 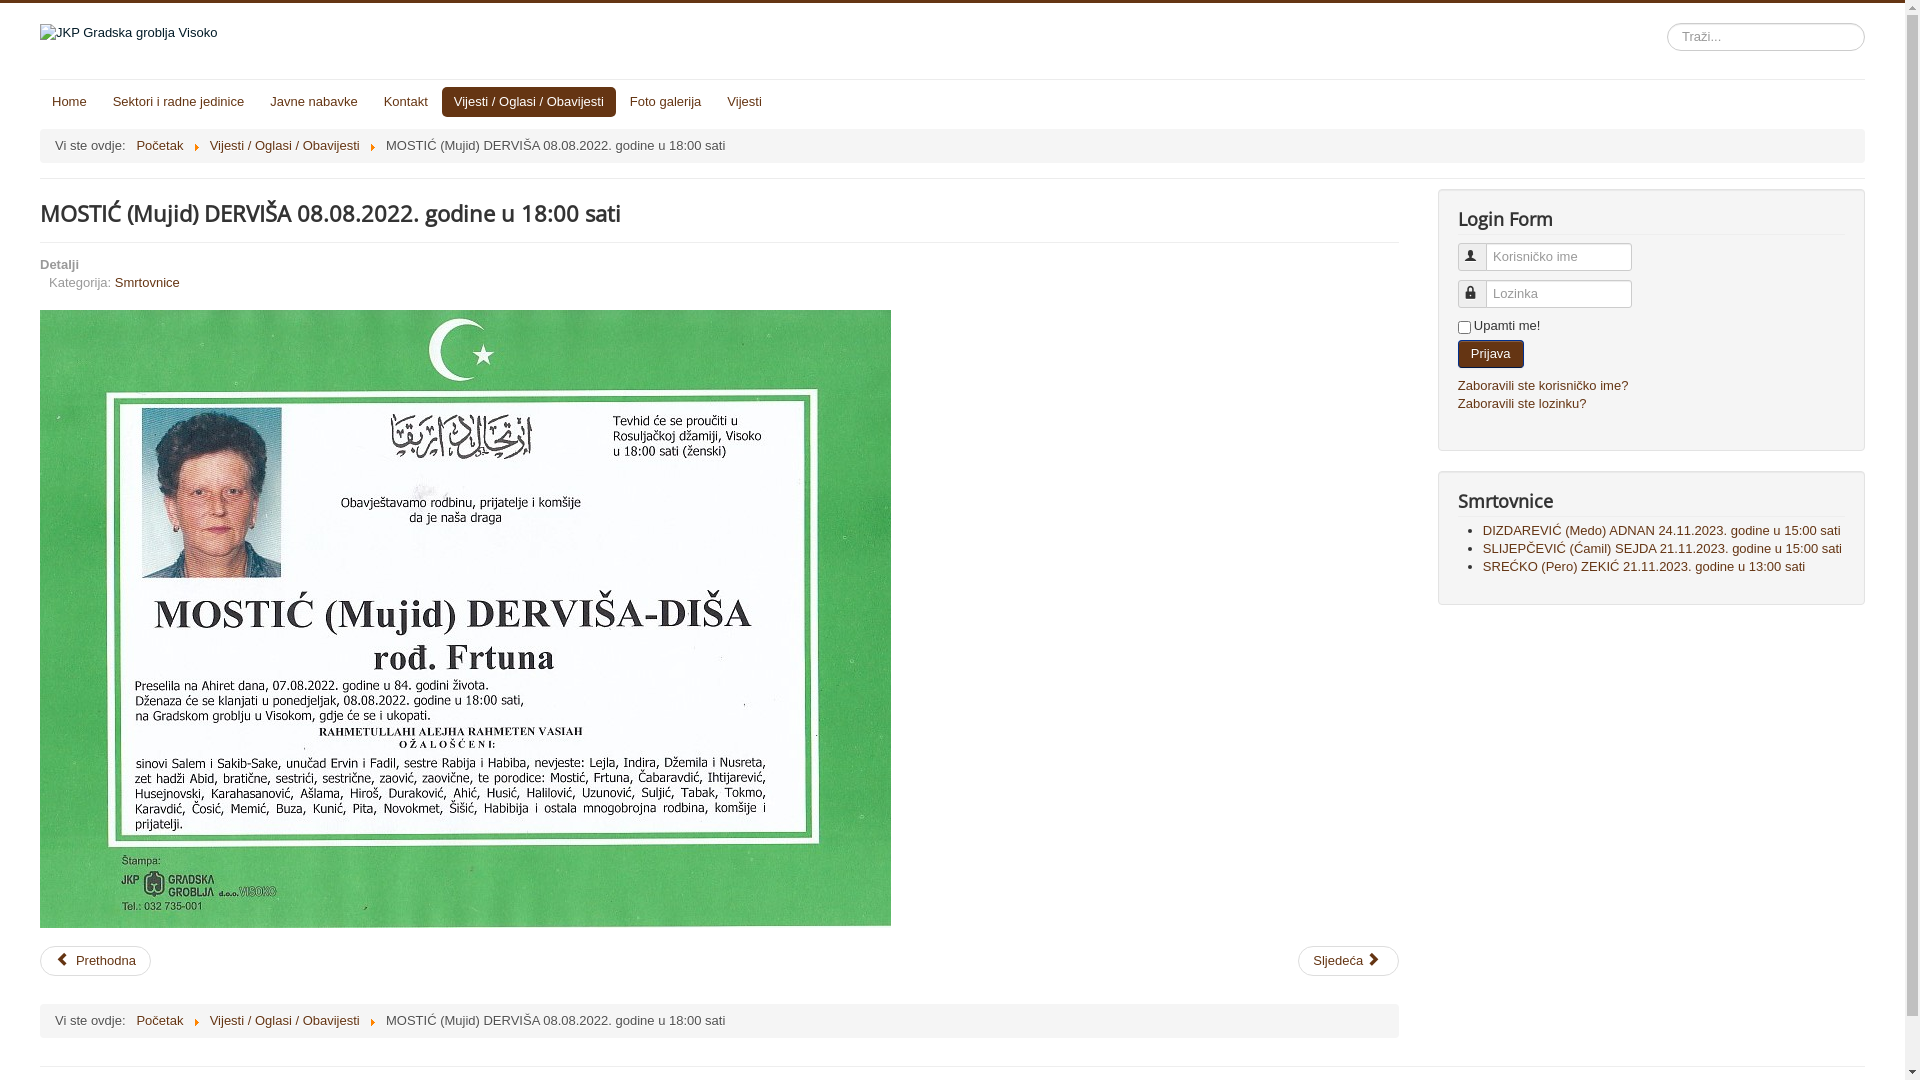 What do you see at coordinates (70, 102) in the screenshot?
I see `Home` at bounding box center [70, 102].